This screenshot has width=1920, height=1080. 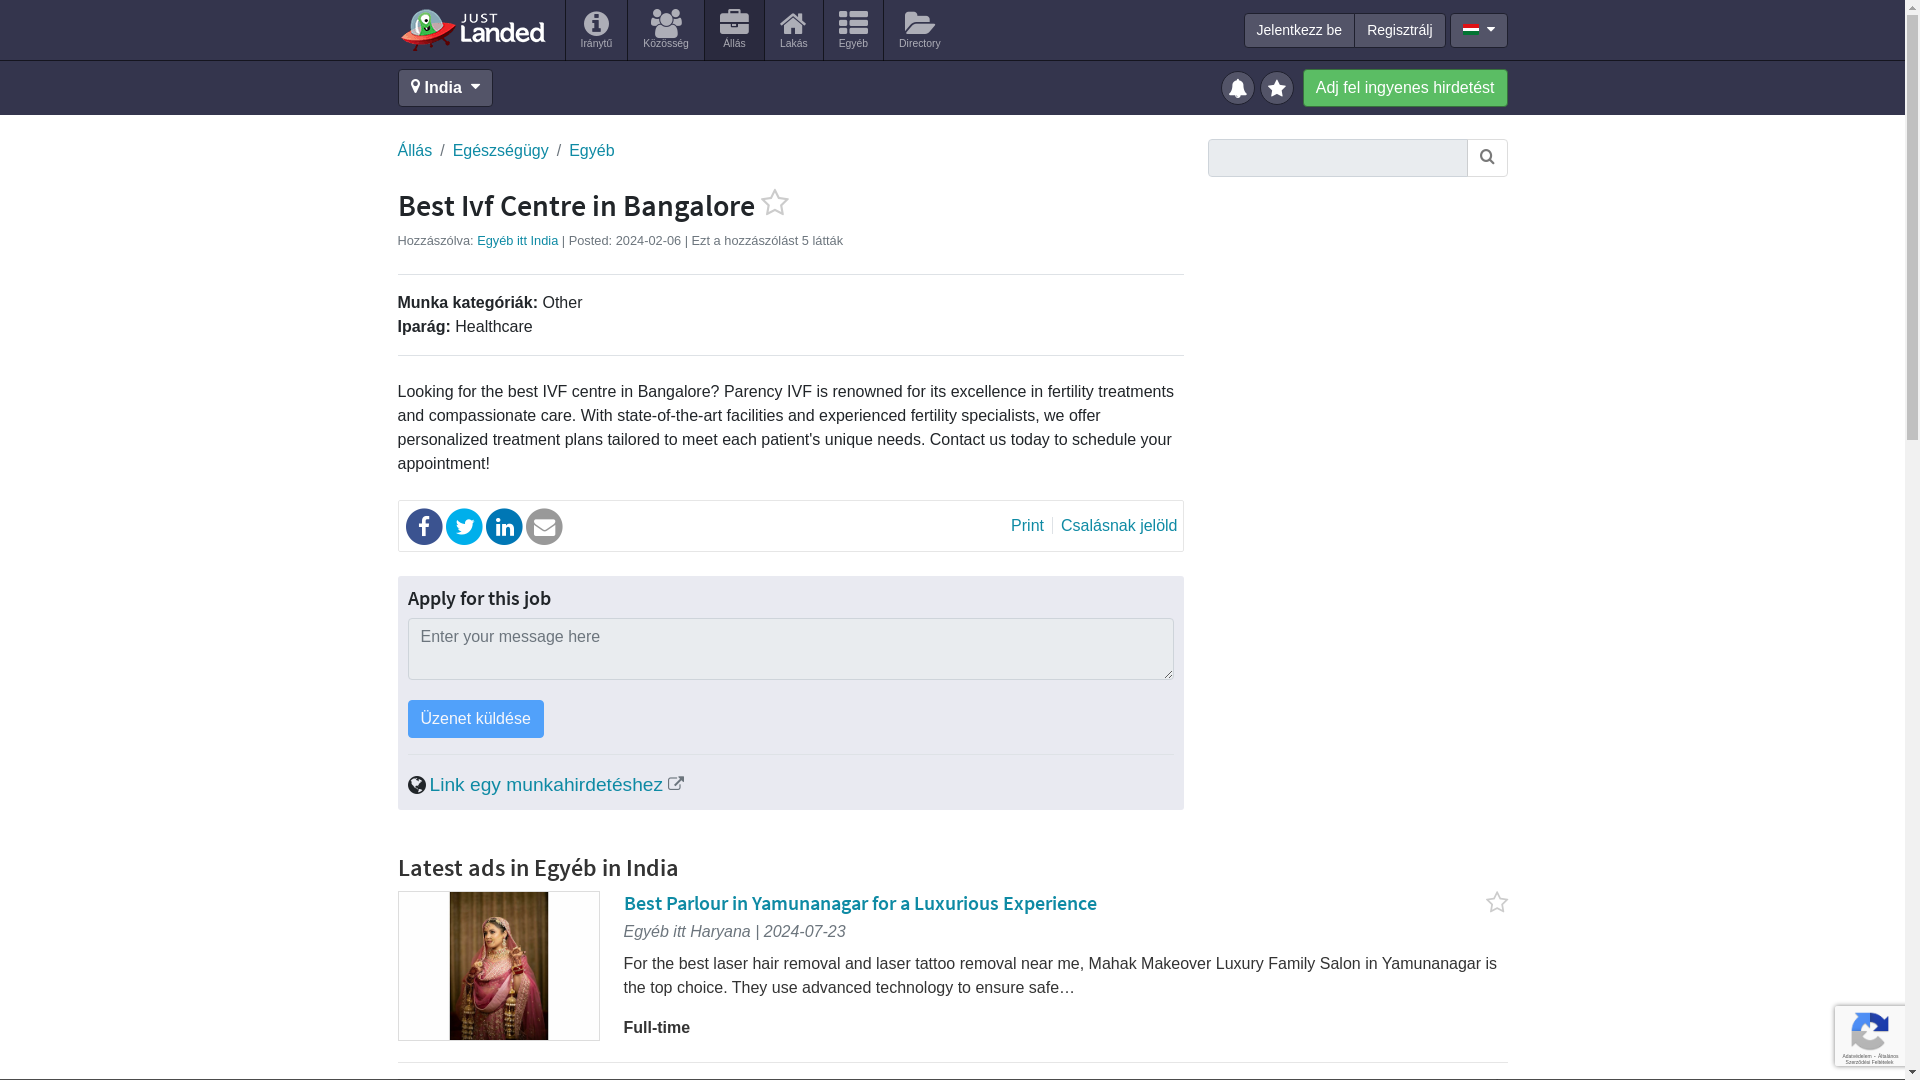 What do you see at coordinates (472, 29) in the screenshot?
I see `Just Landed` at bounding box center [472, 29].